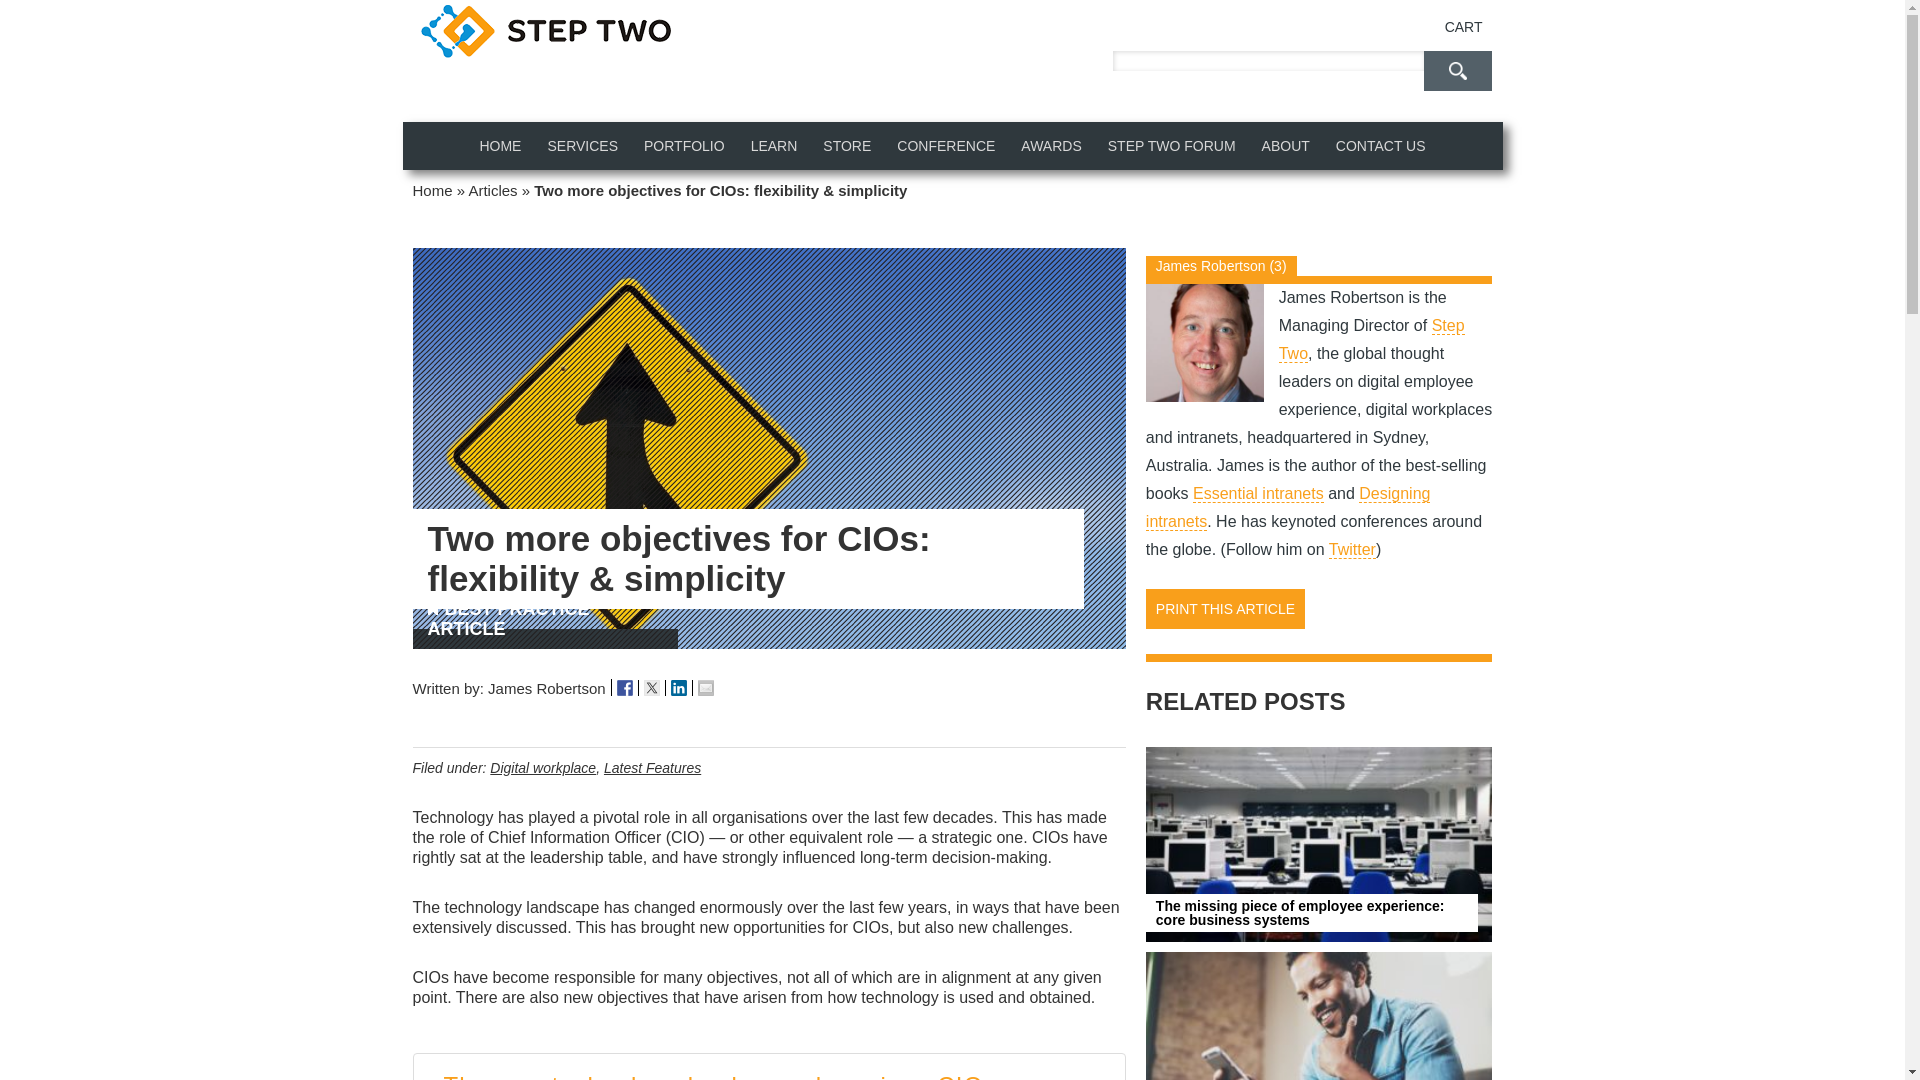  Describe the element at coordinates (652, 688) in the screenshot. I see `Share on Twitter` at that location.